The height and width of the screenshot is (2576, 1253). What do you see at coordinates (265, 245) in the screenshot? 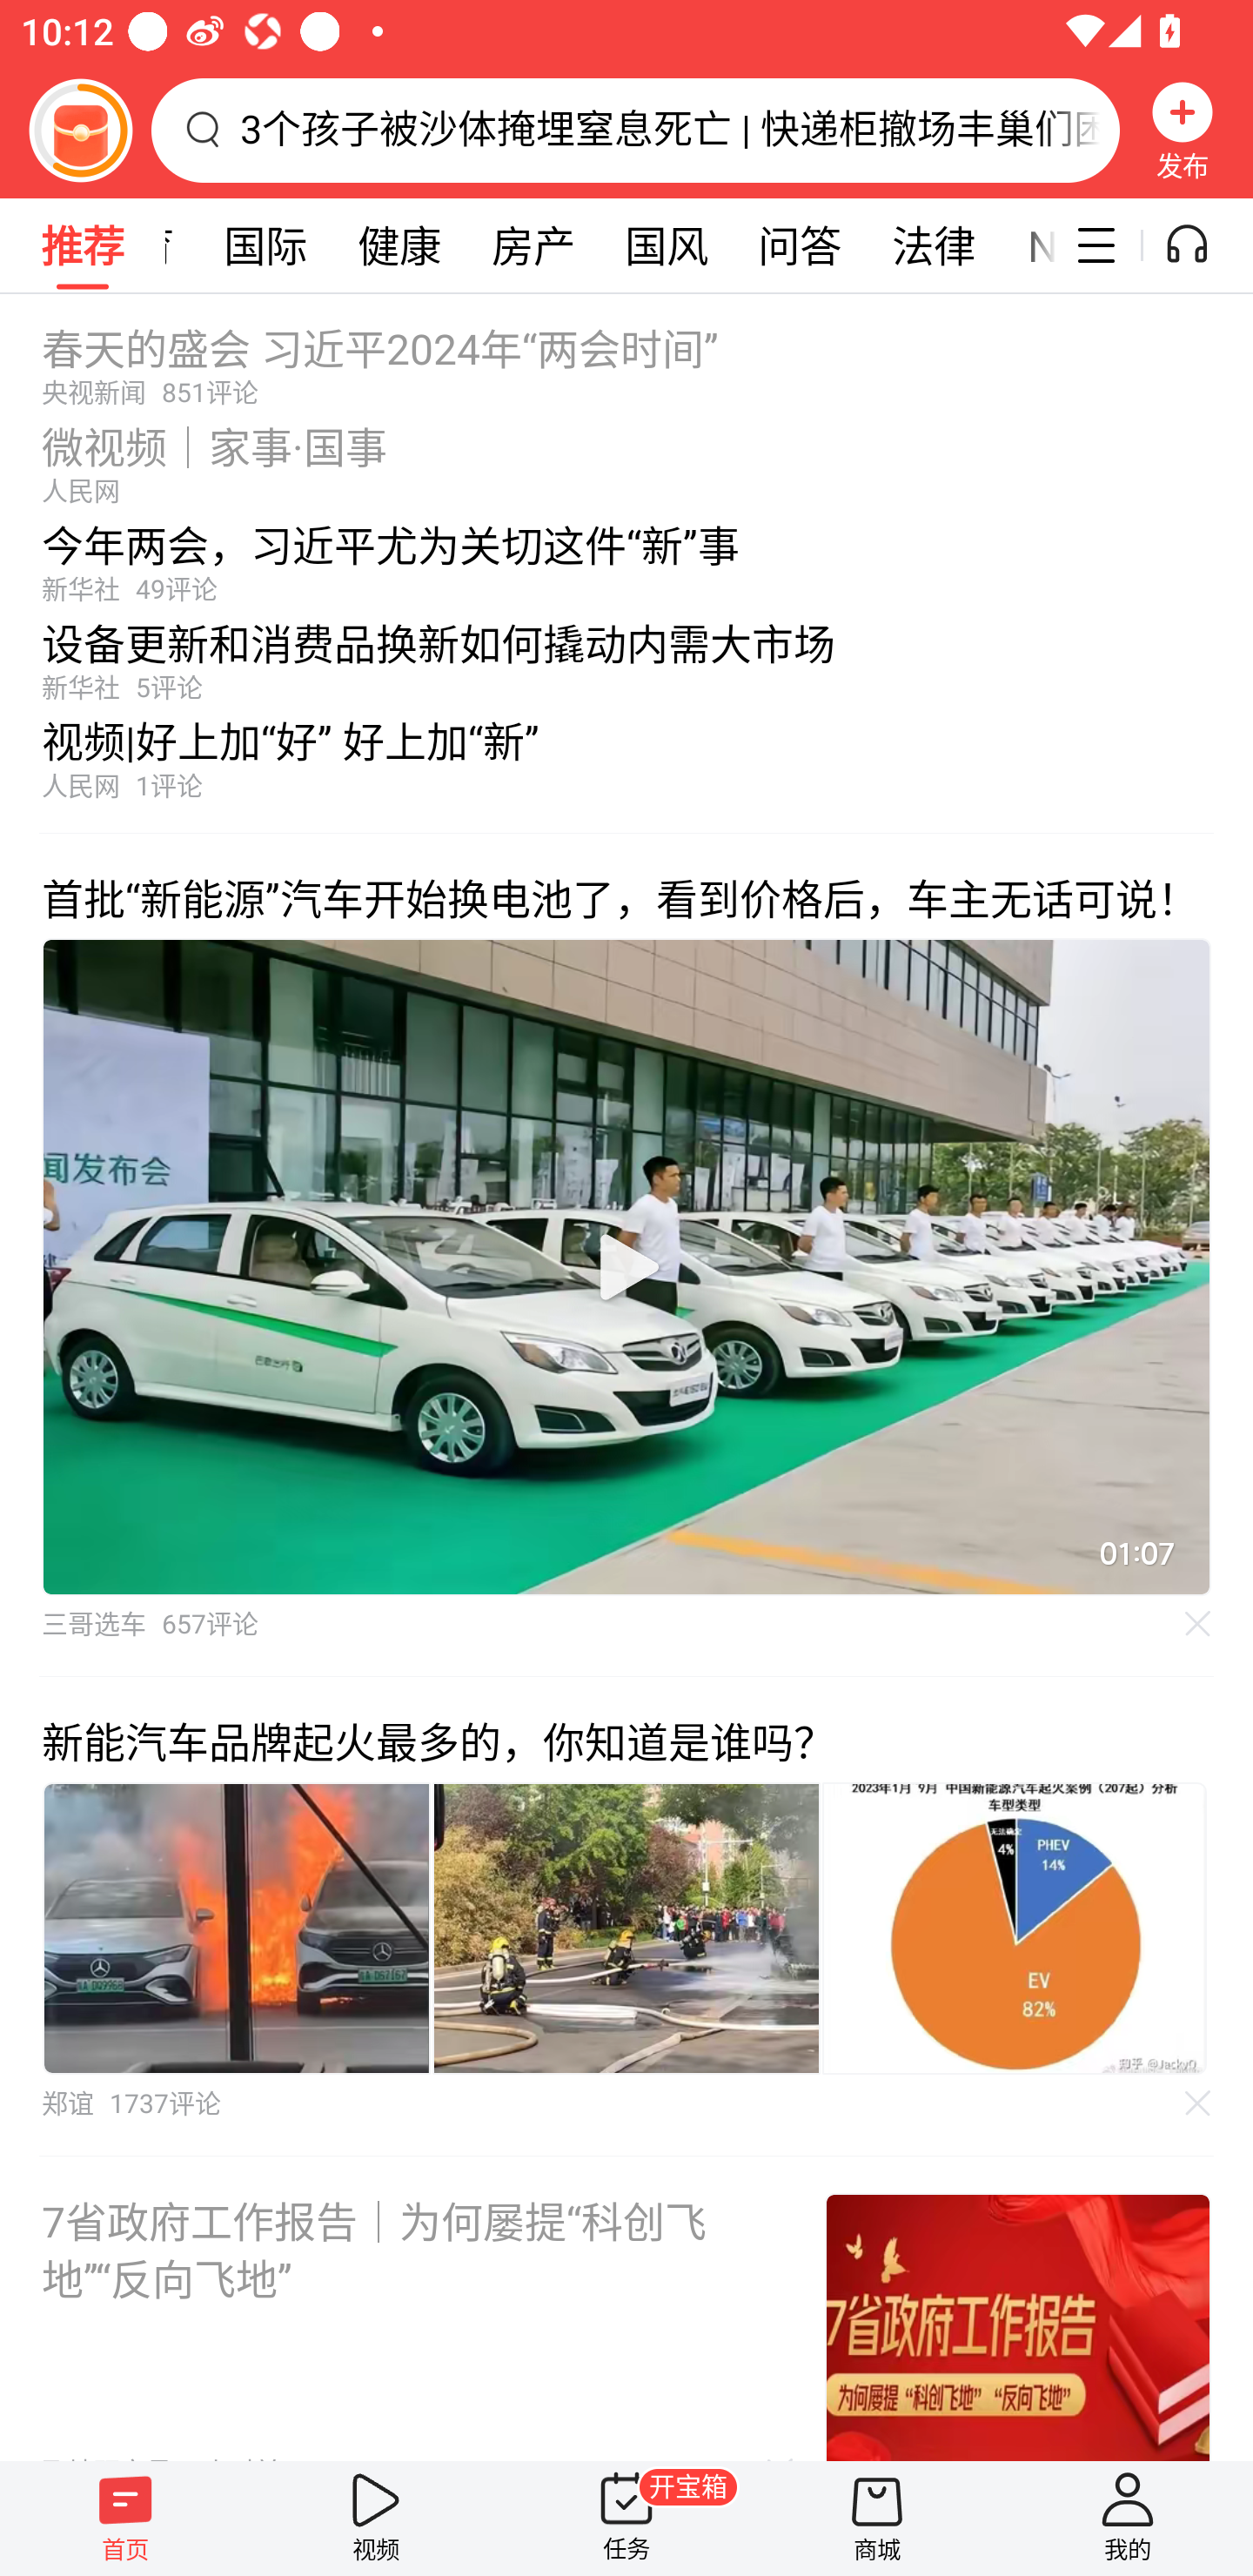
I see `国际` at bounding box center [265, 245].